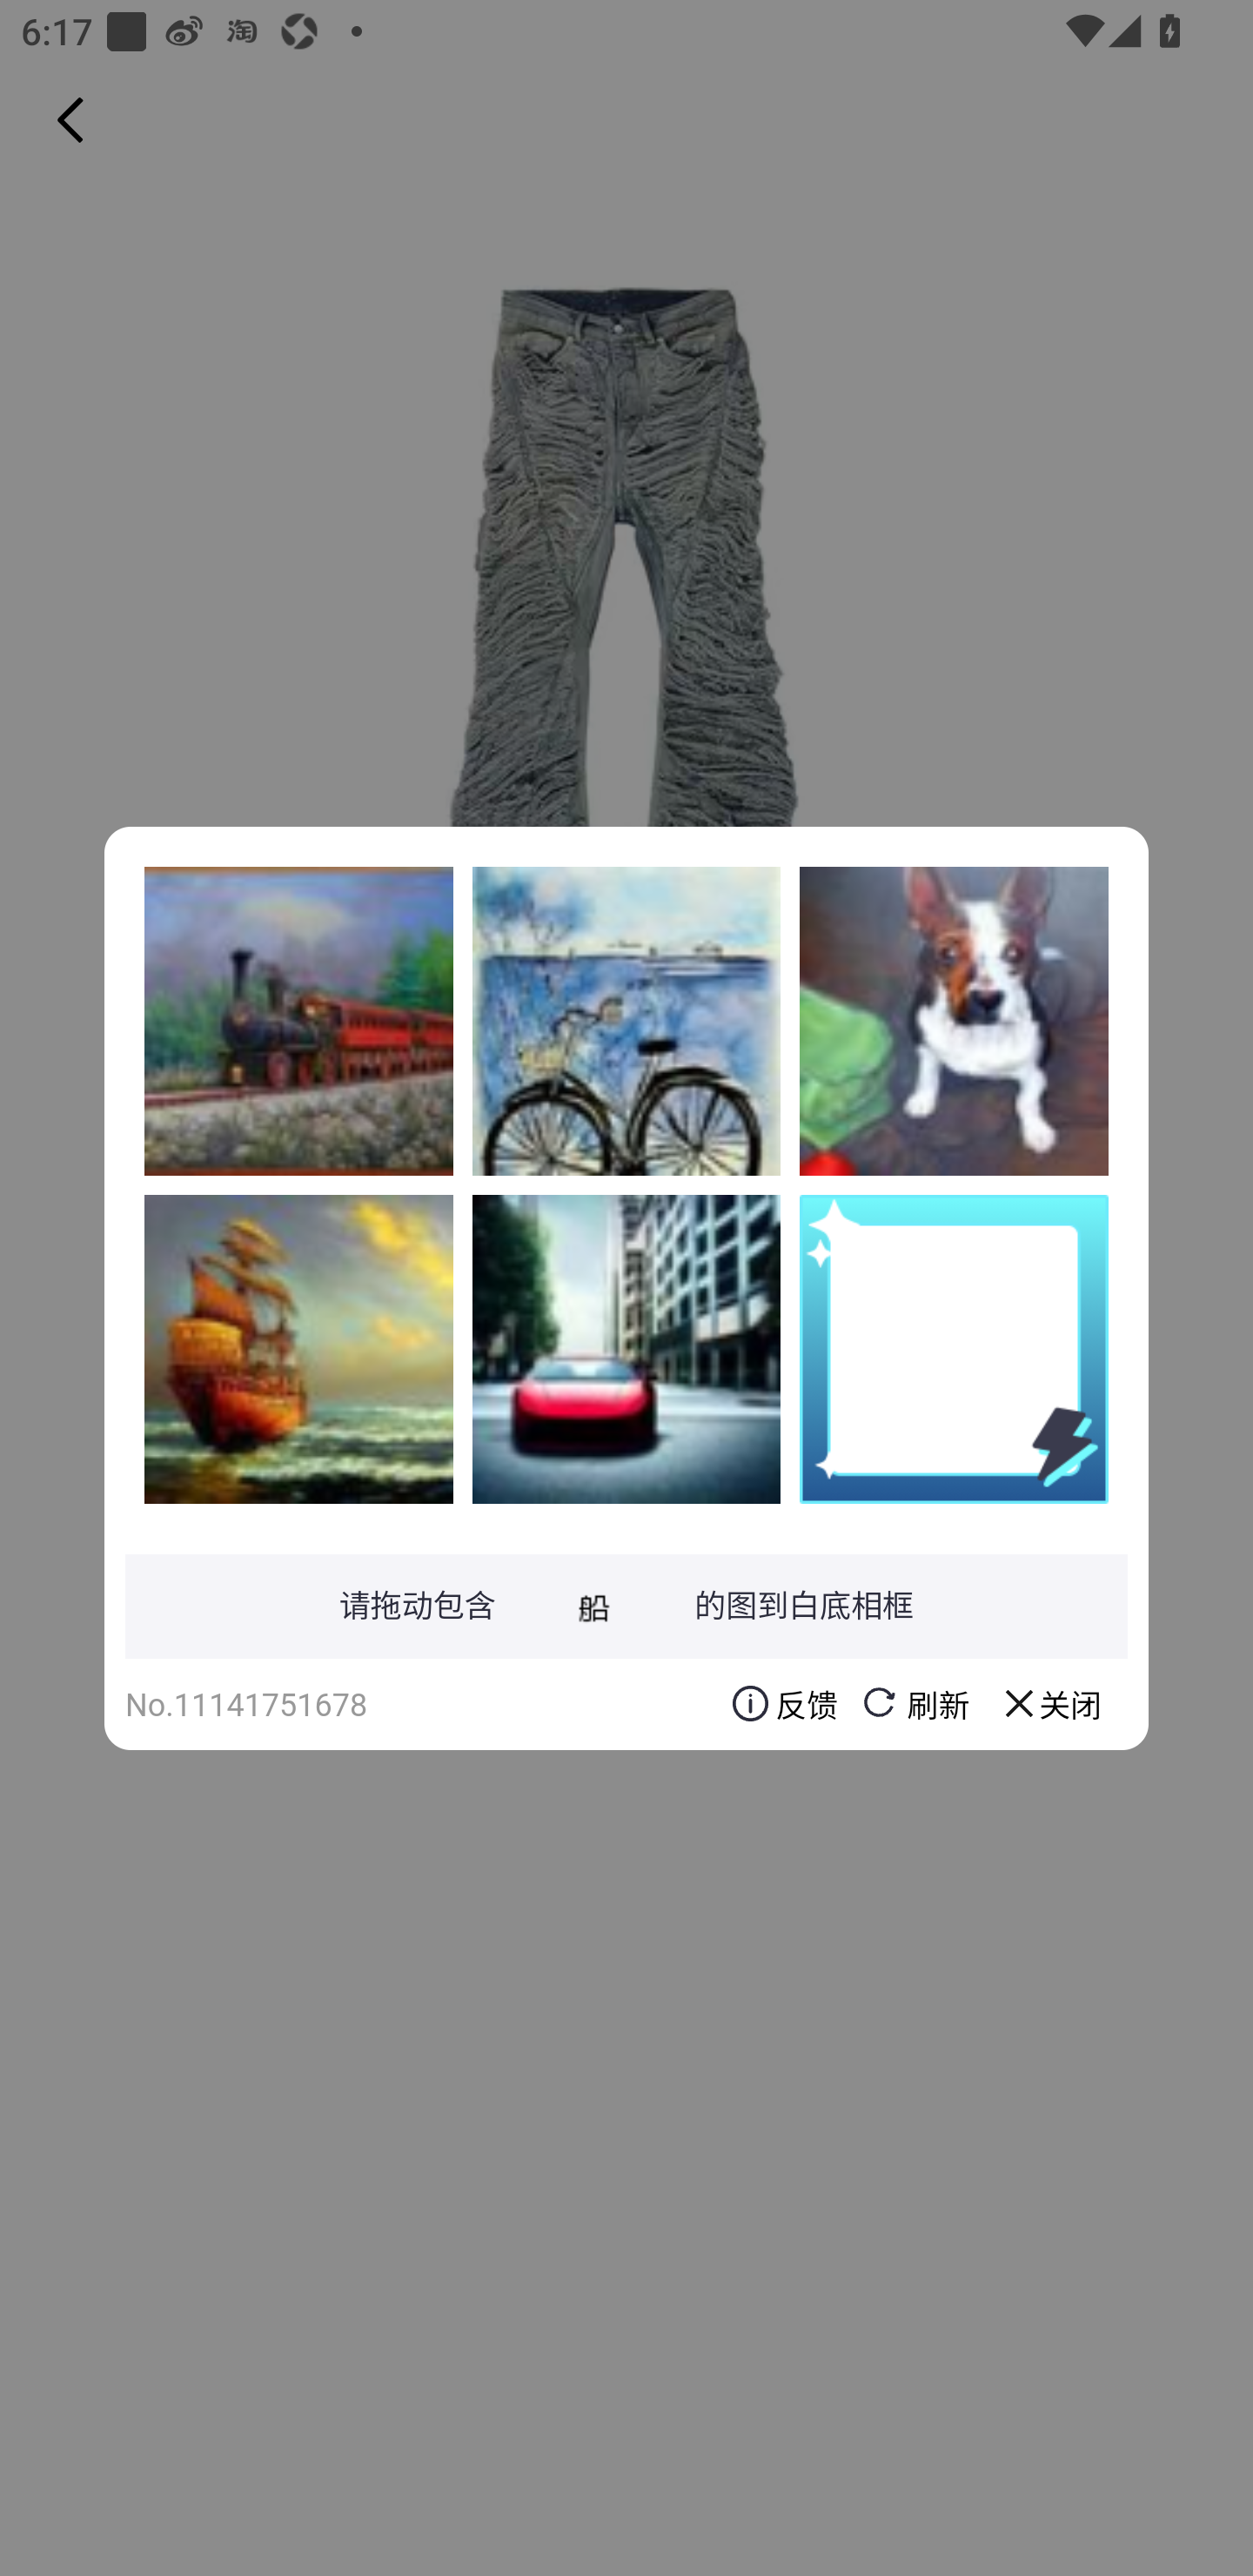  What do you see at coordinates (626, 1348) in the screenshot?
I see `9+VUY+EPqNz4KC2` at bounding box center [626, 1348].